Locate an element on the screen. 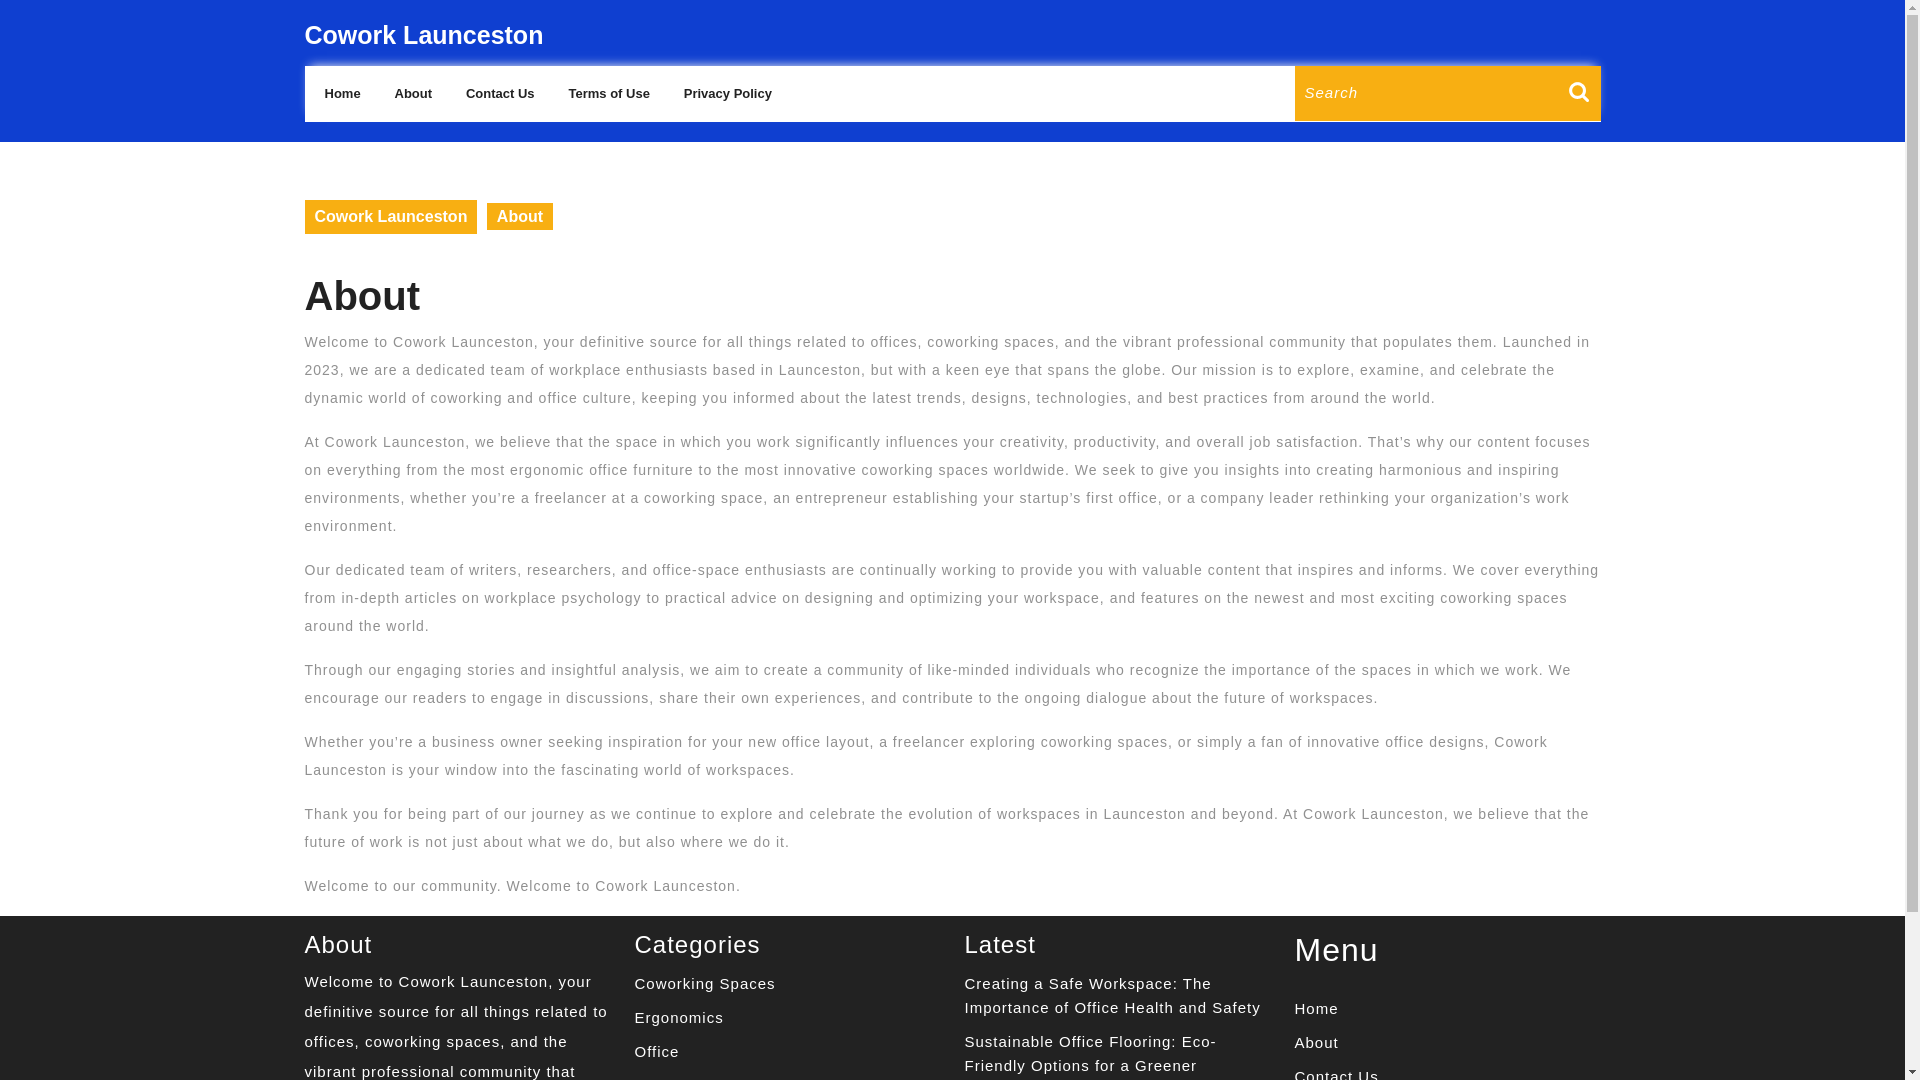  Office is located at coordinates (656, 1051).